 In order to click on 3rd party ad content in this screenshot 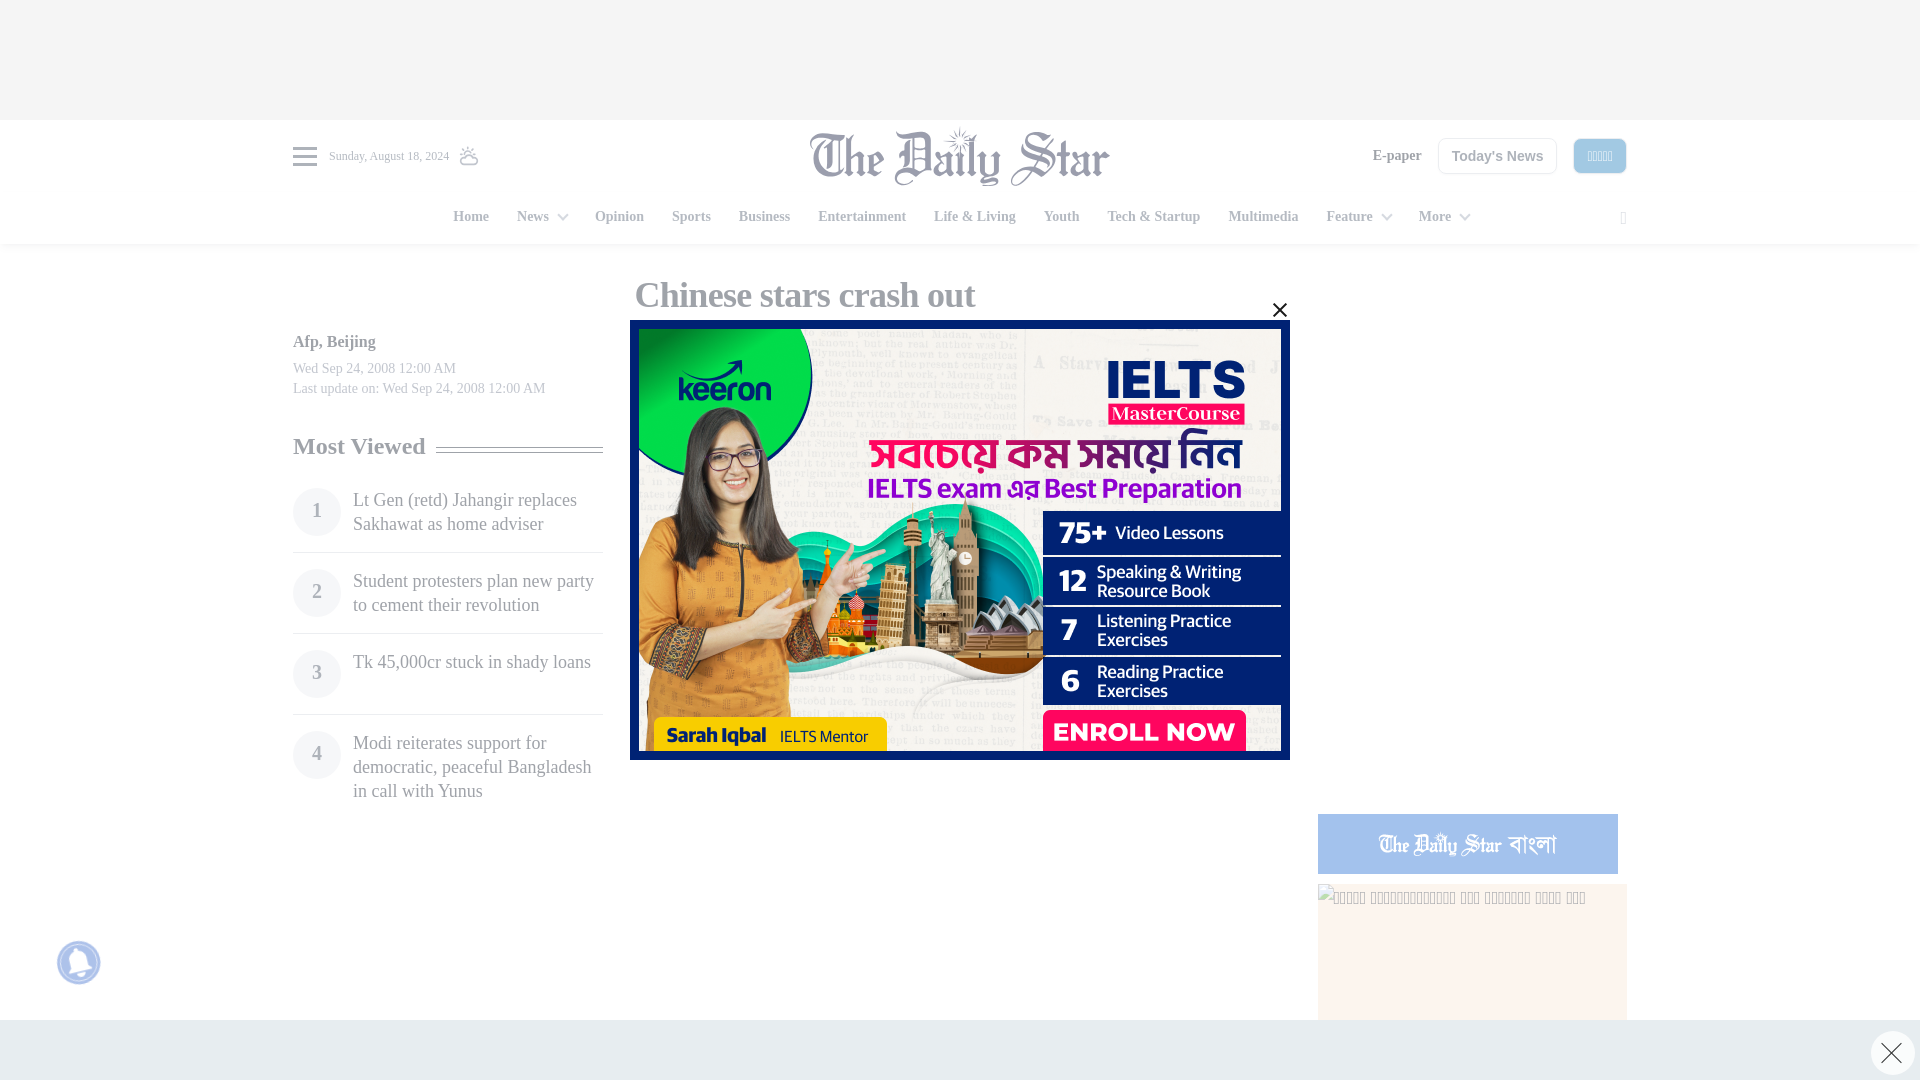, I will do `click(1472, 668)`.